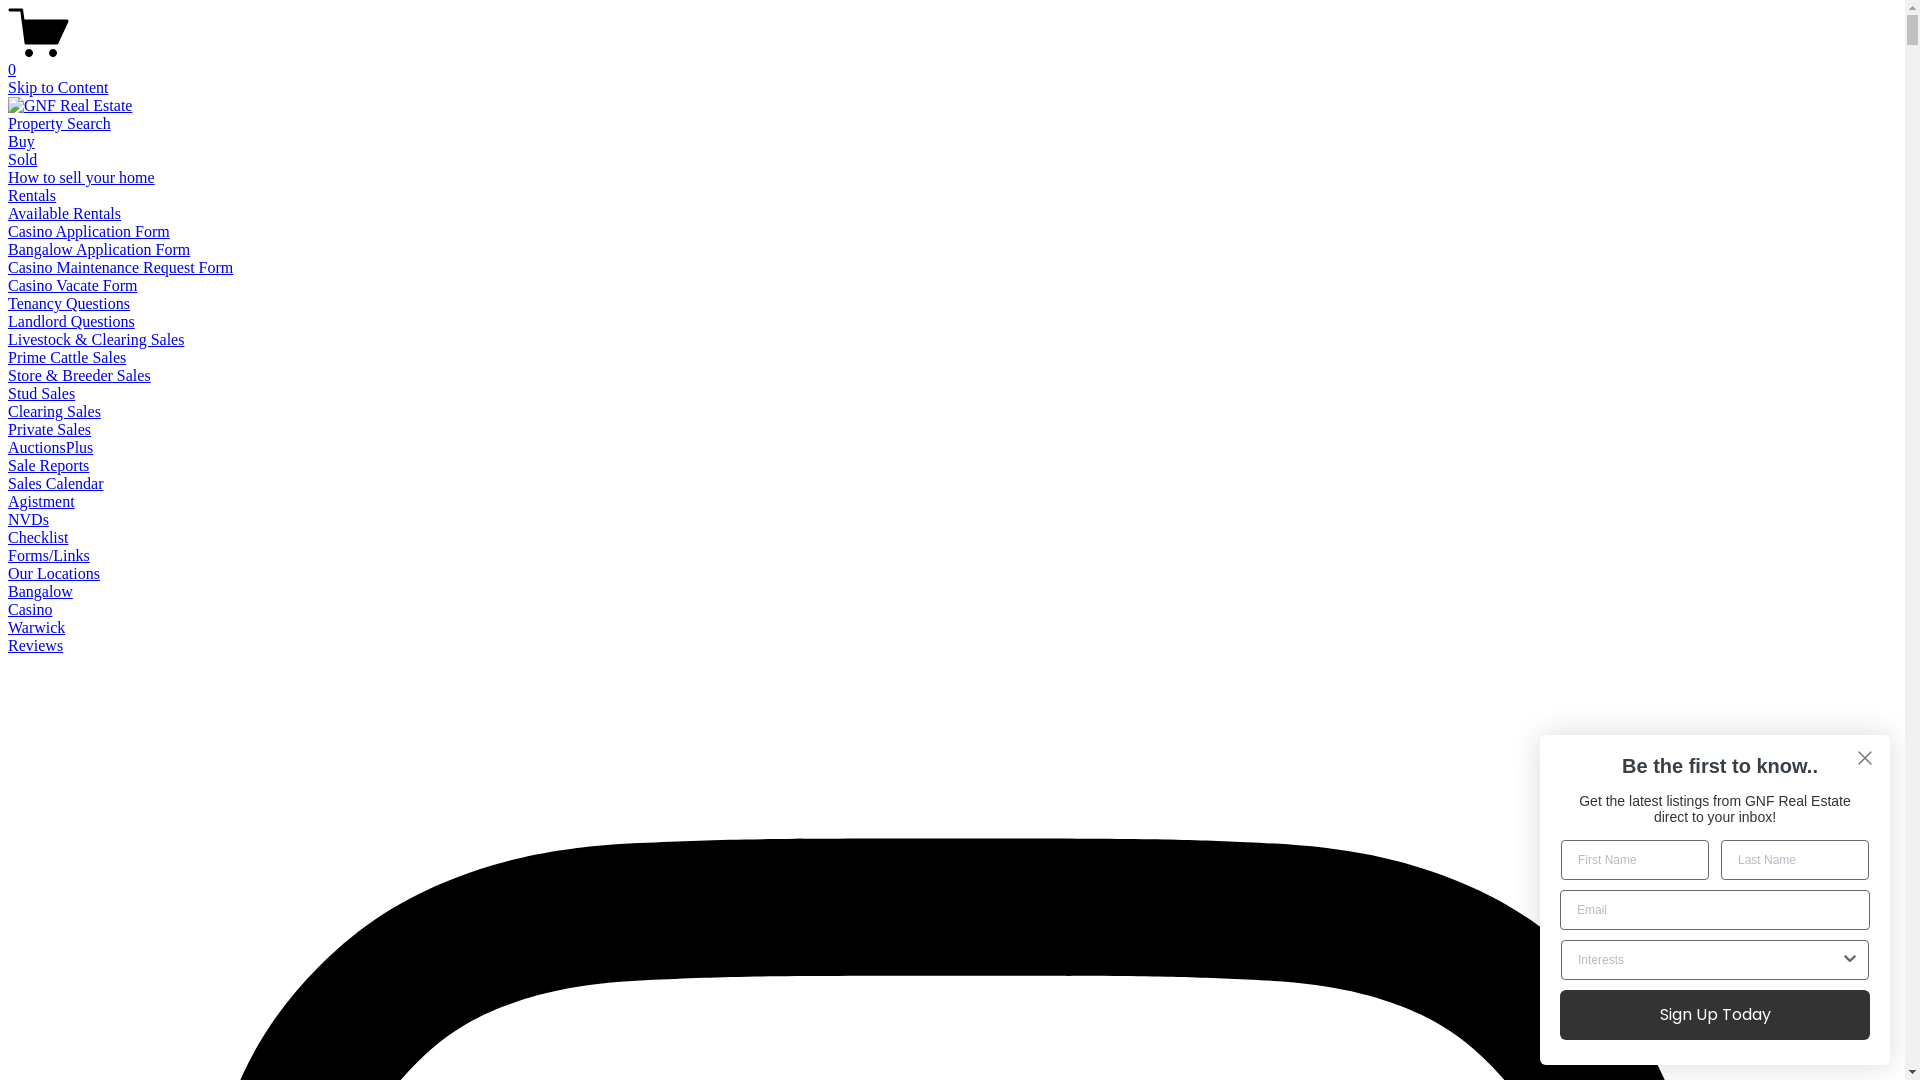  Describe the element at coordinates (40, 592) in the screenshot. I see `Bangalow` at that location.